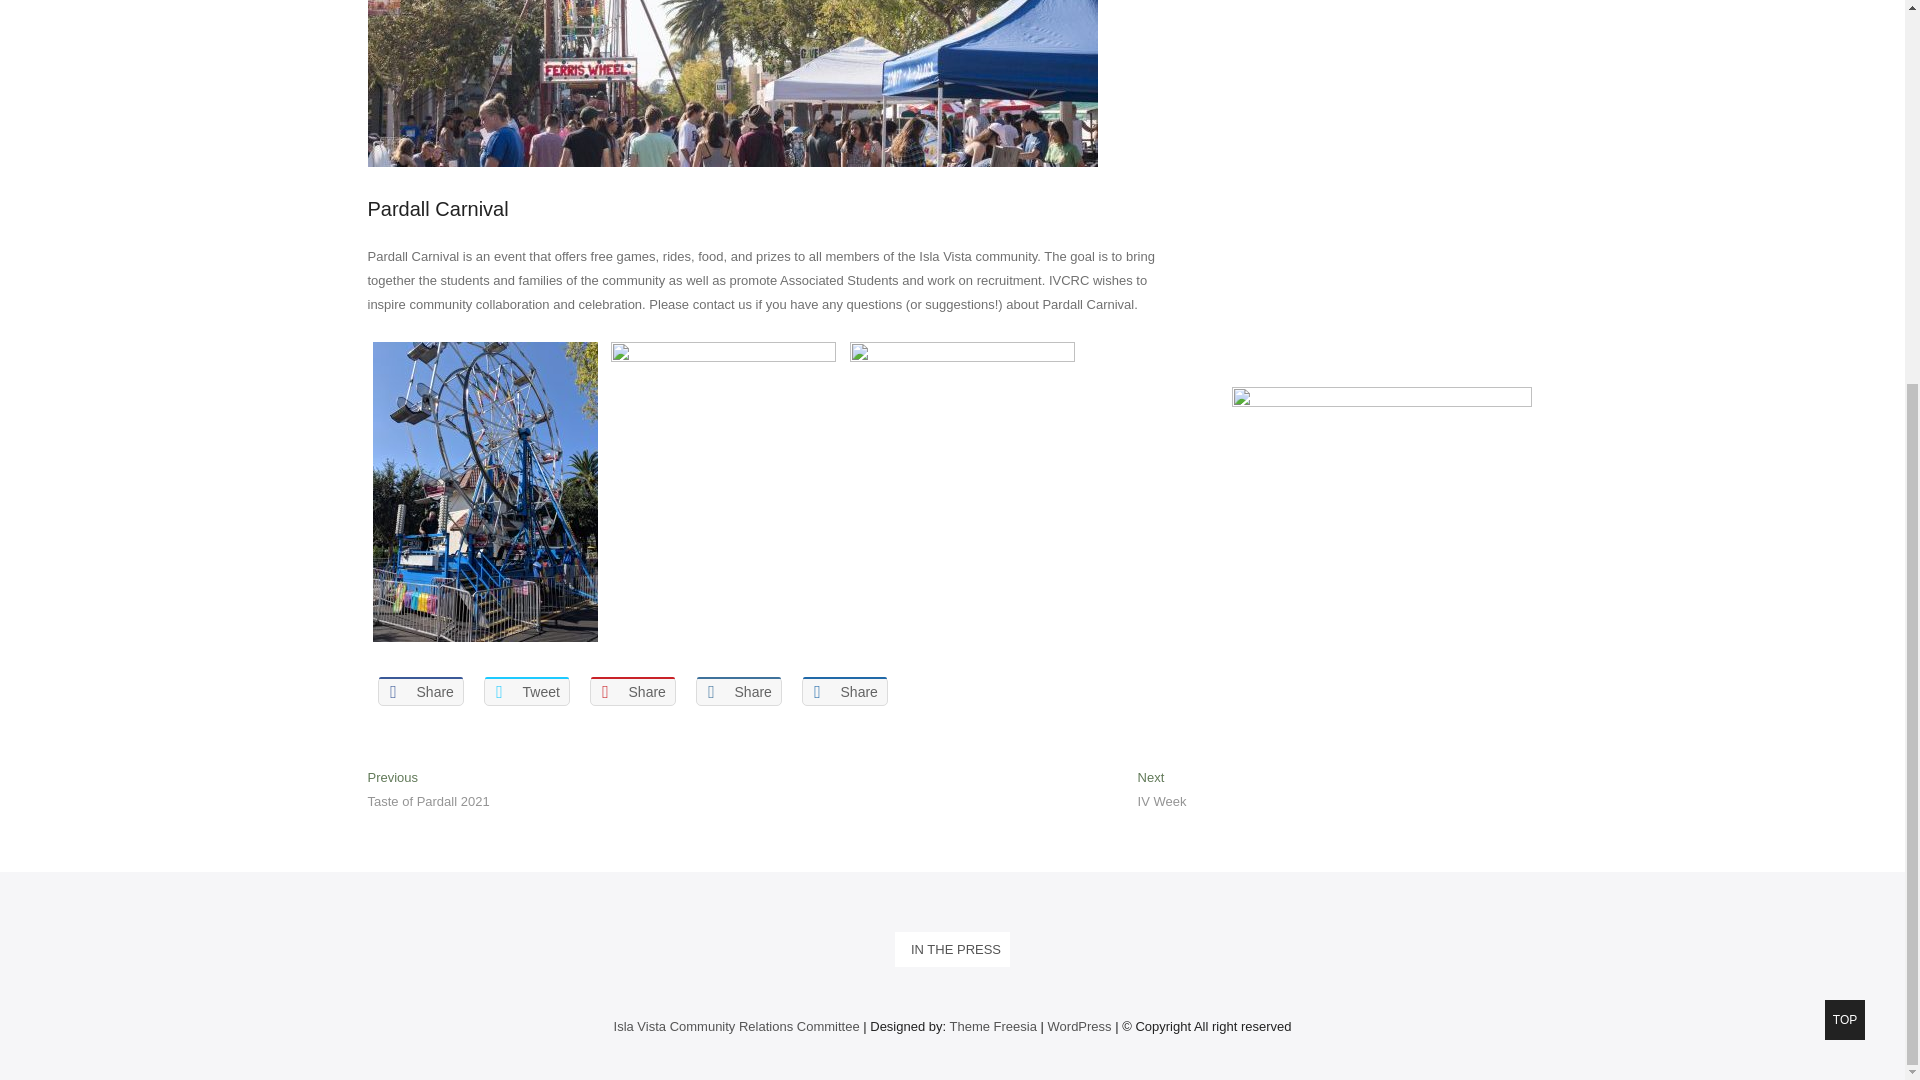 The width and height of the screenshot is (1920, 1080). I want to click on Share, so click(1080, 1026).